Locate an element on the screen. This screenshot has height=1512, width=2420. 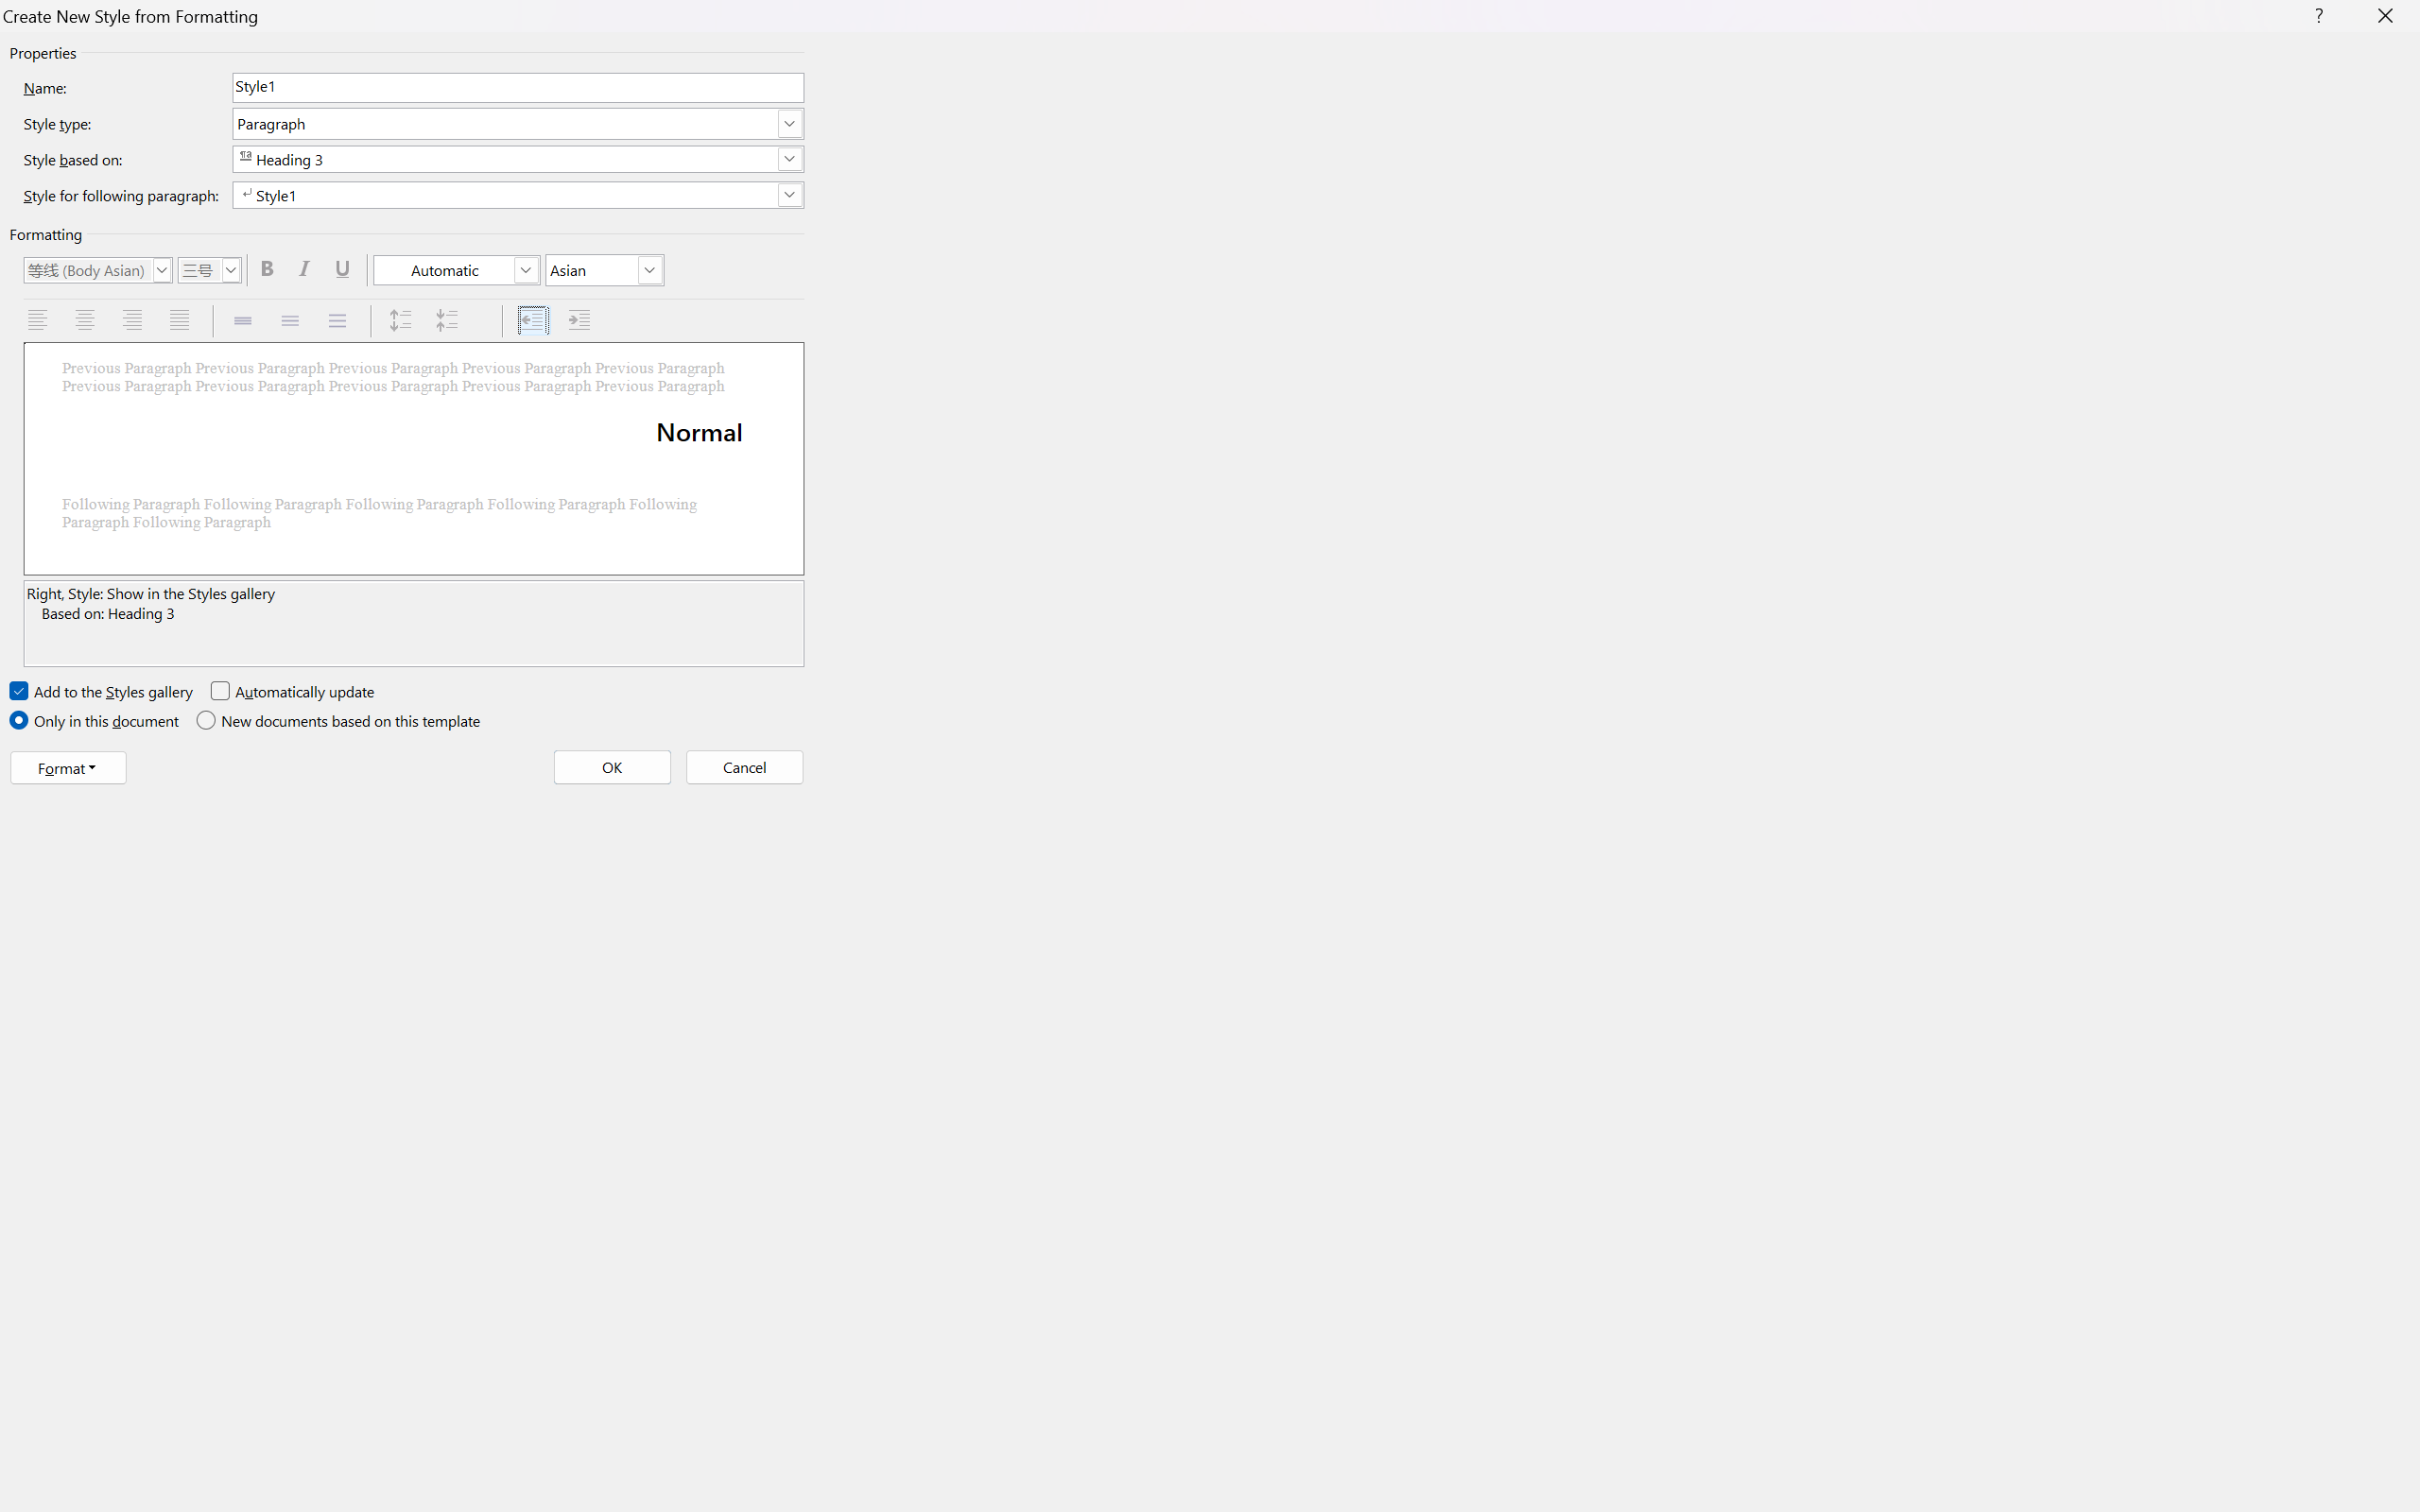
Font Color (Automatic) is located at coordinates (456, 270).